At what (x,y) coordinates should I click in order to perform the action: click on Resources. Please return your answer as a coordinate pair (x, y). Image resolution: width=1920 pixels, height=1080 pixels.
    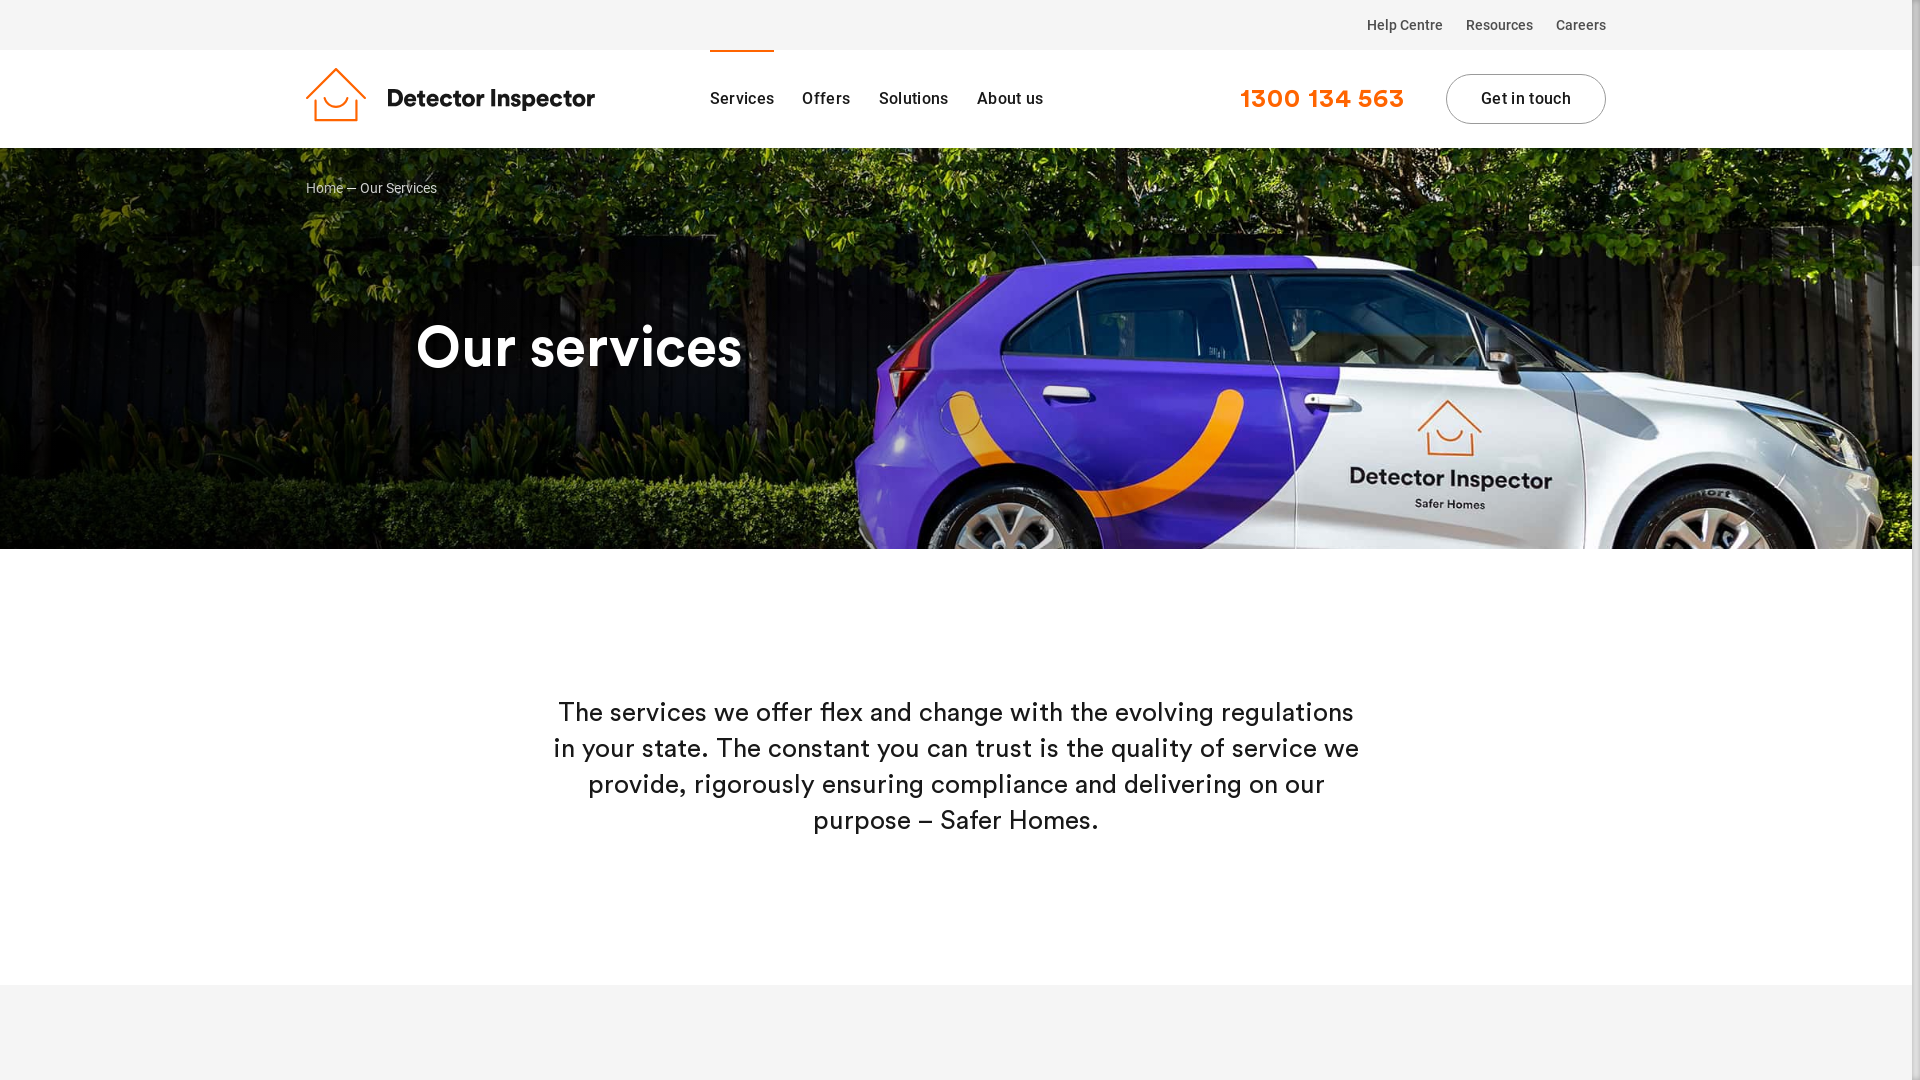
    Looking at the image, I should click on (1500, 25).